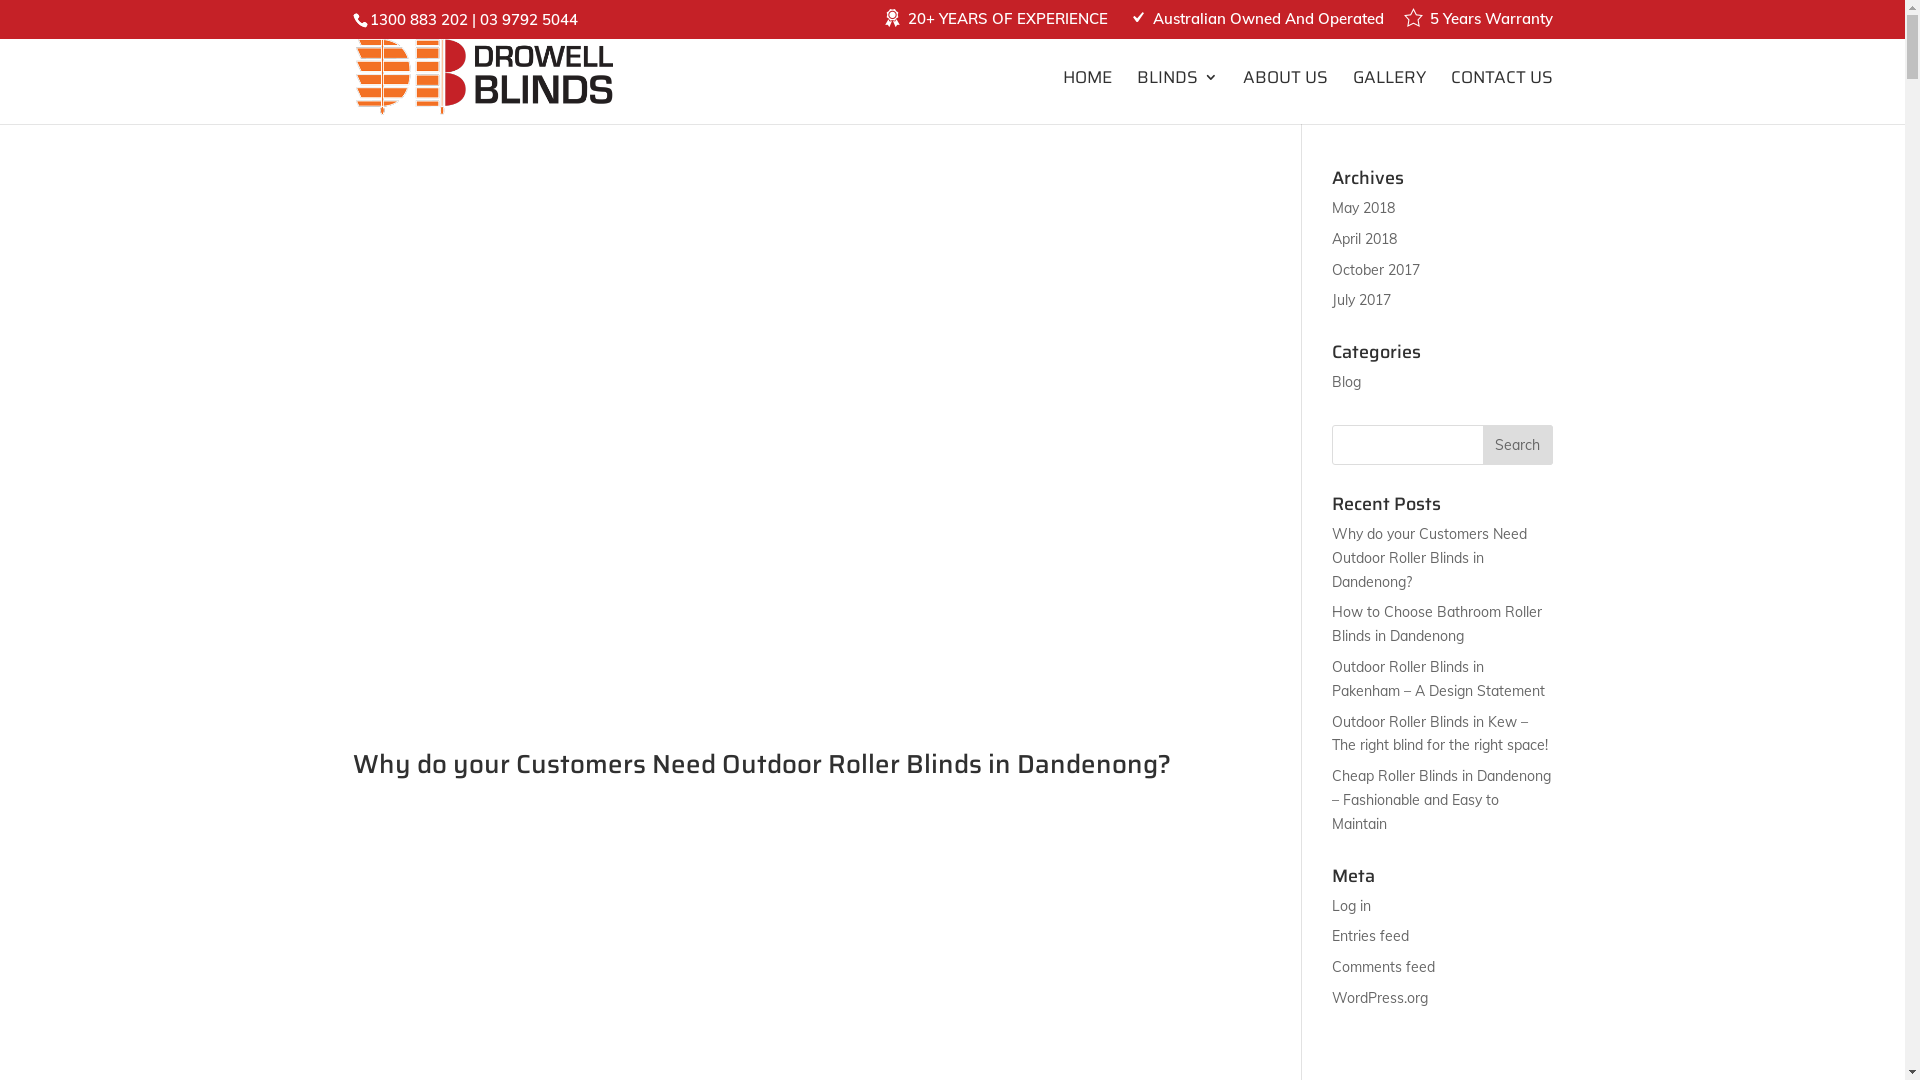 Image resolution: width=1920 pixels, height=1080 pixels. What do you see at coordinates (1388, 97) in the screenshot?
I see `GALLERY` at bounding box center [1388, 97].